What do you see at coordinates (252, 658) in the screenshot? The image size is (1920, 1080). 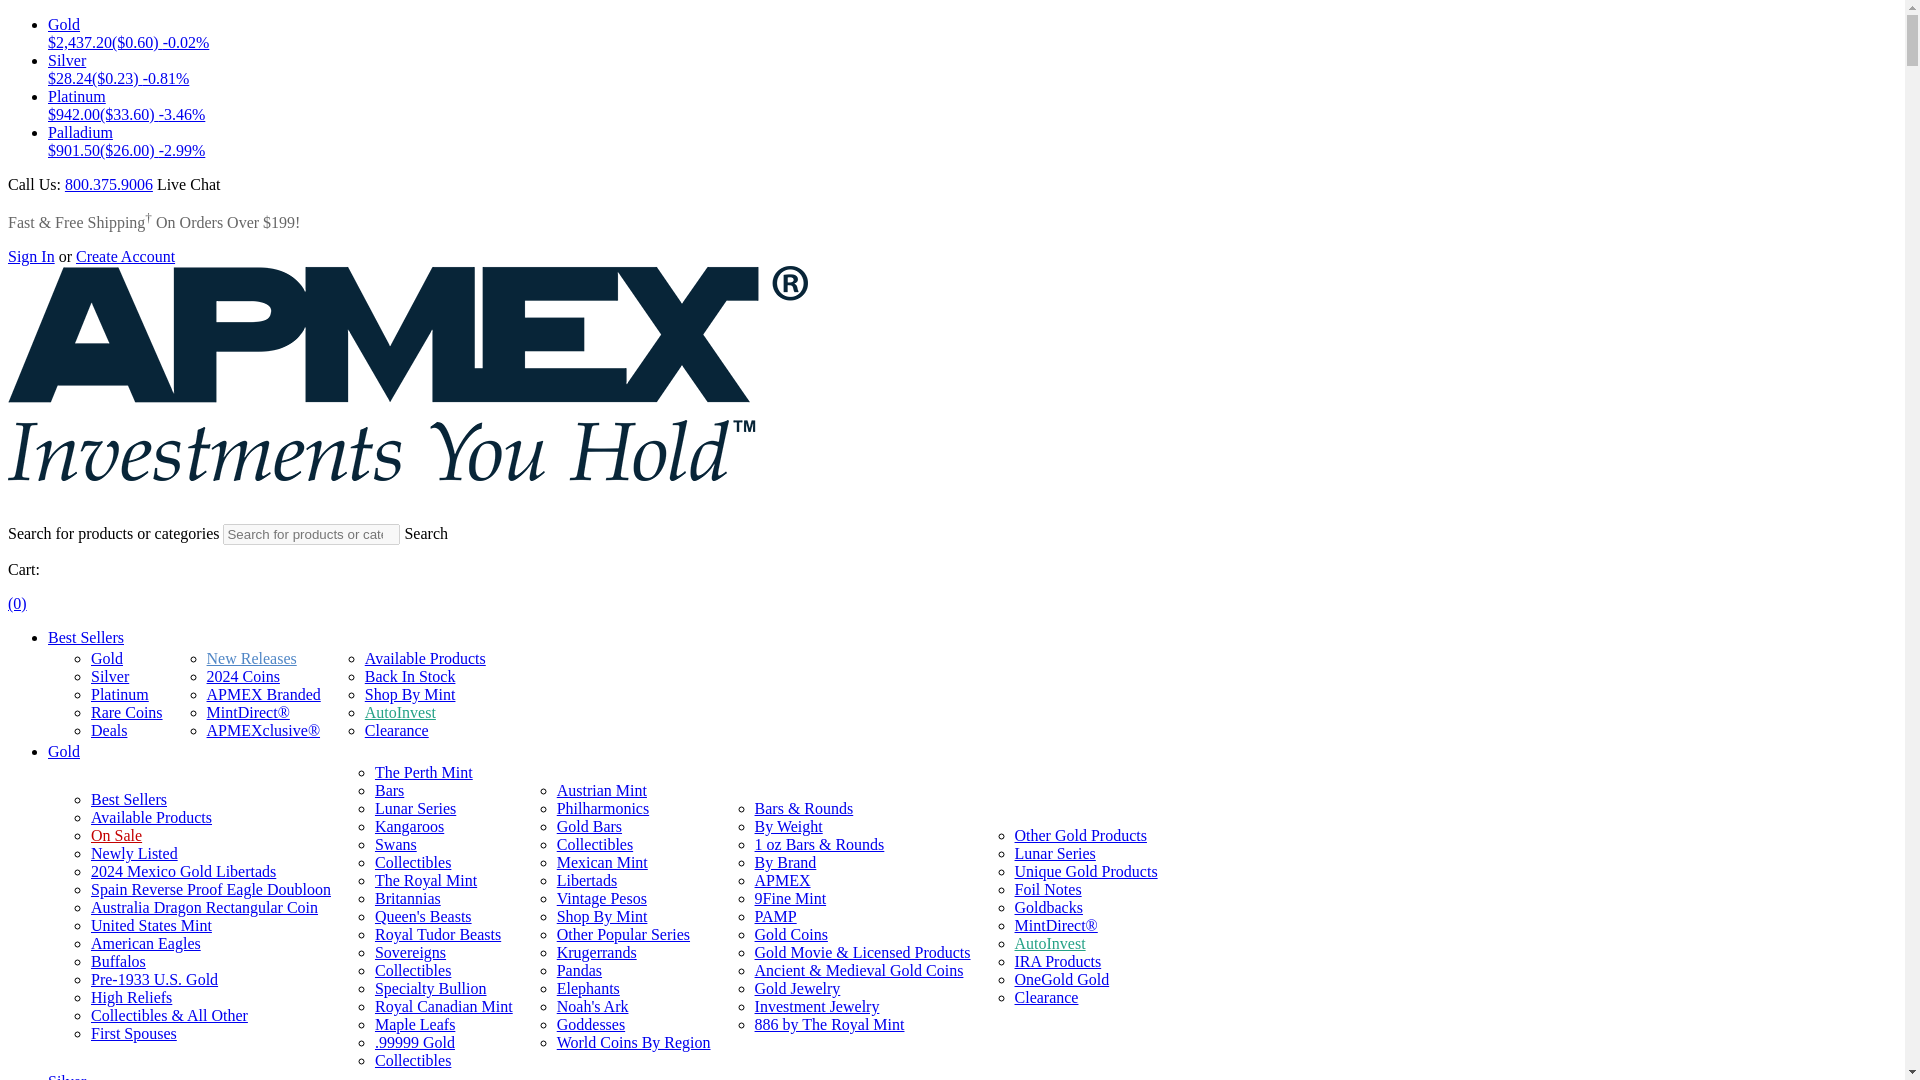 I see `New Releases` at bounding box center [252, 658].